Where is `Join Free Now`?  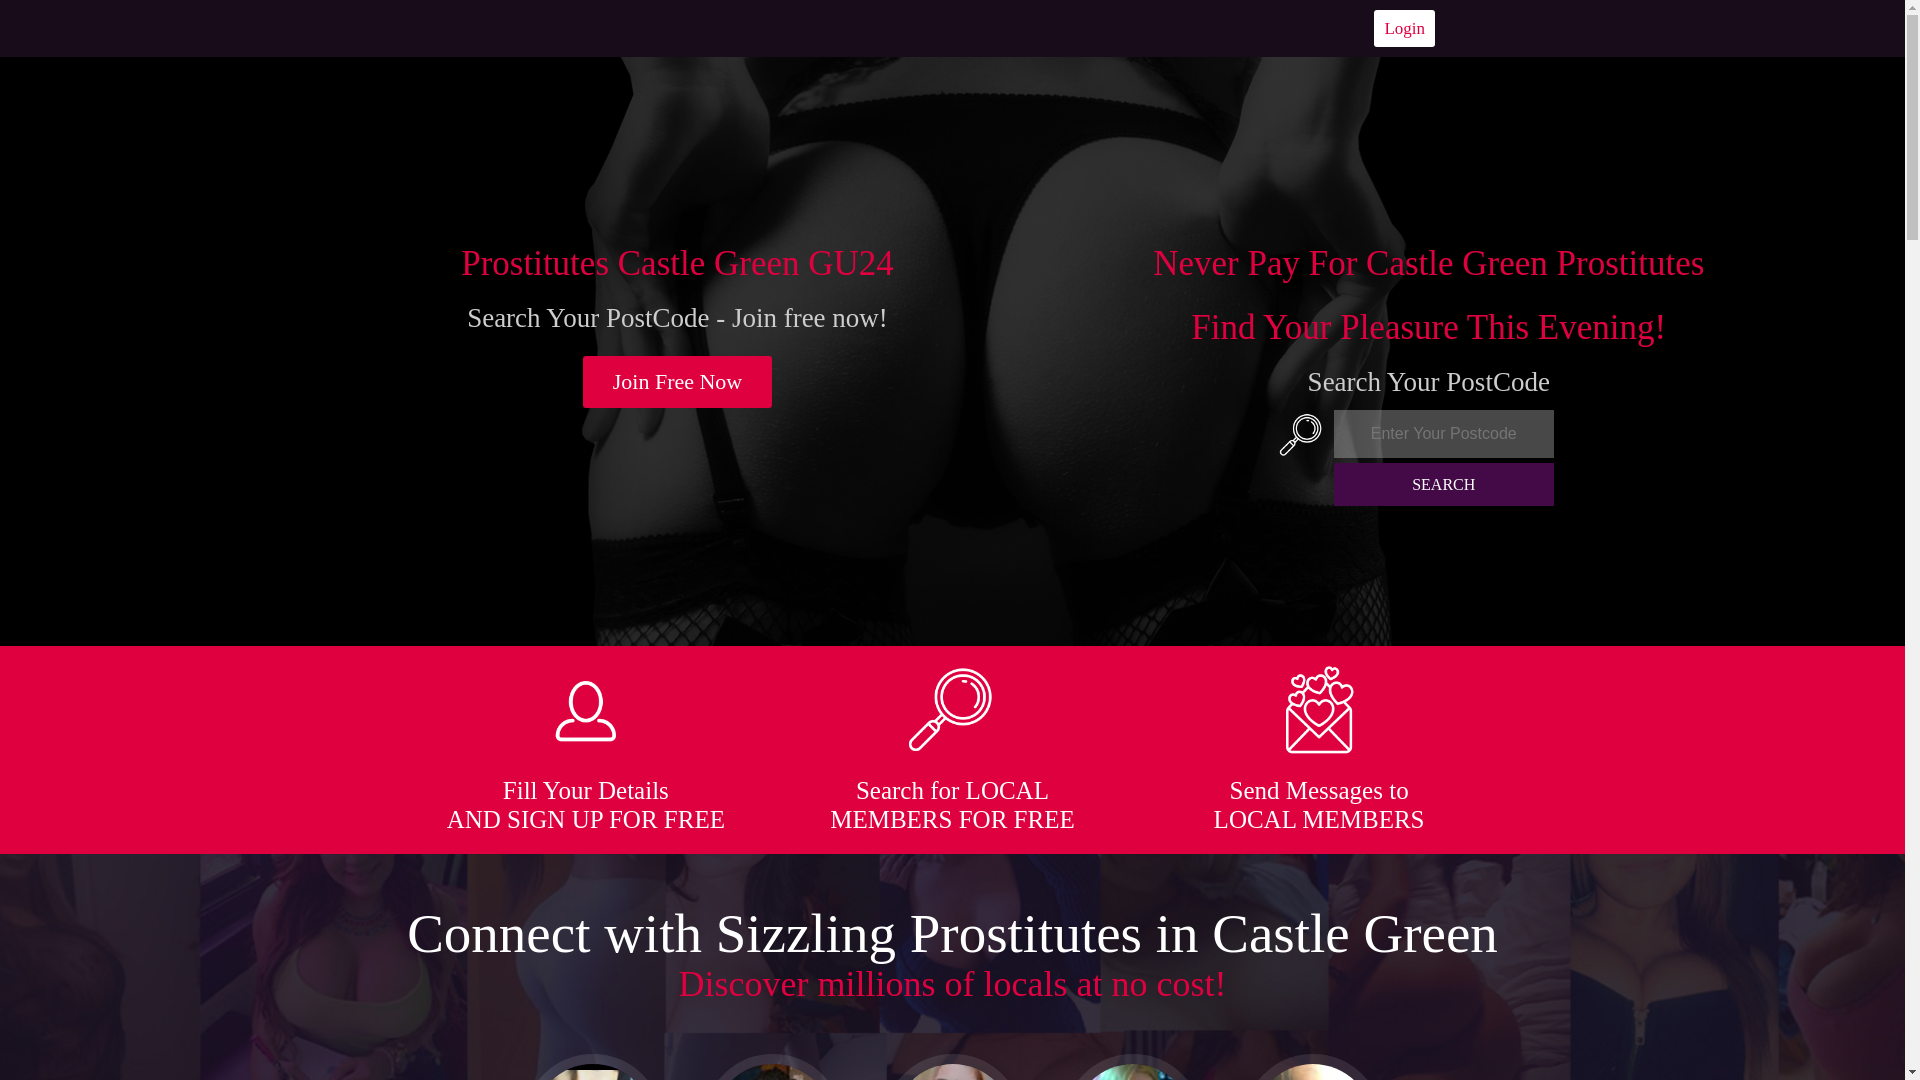 Join Free Now is located at coordinates (678, 382).